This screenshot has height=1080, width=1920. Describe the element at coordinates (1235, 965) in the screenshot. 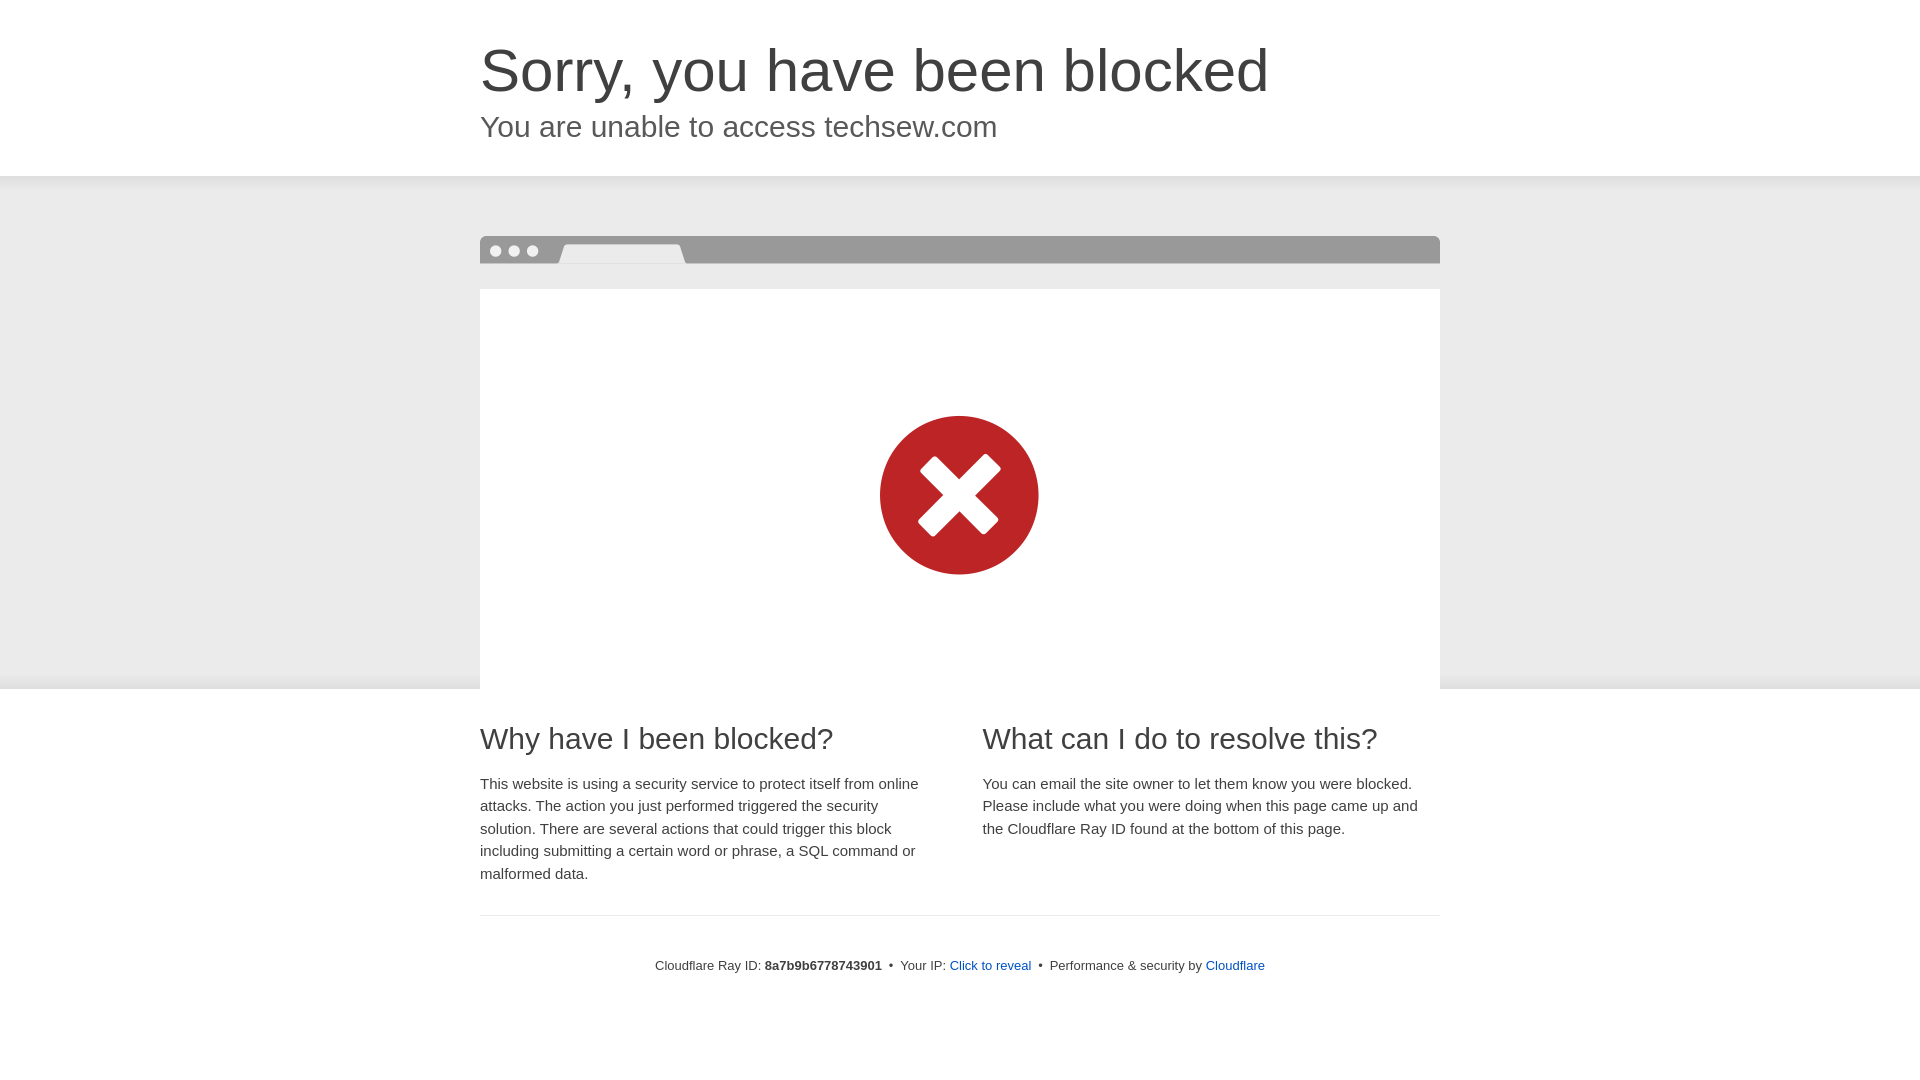

I see `Cloudflare` at that location.